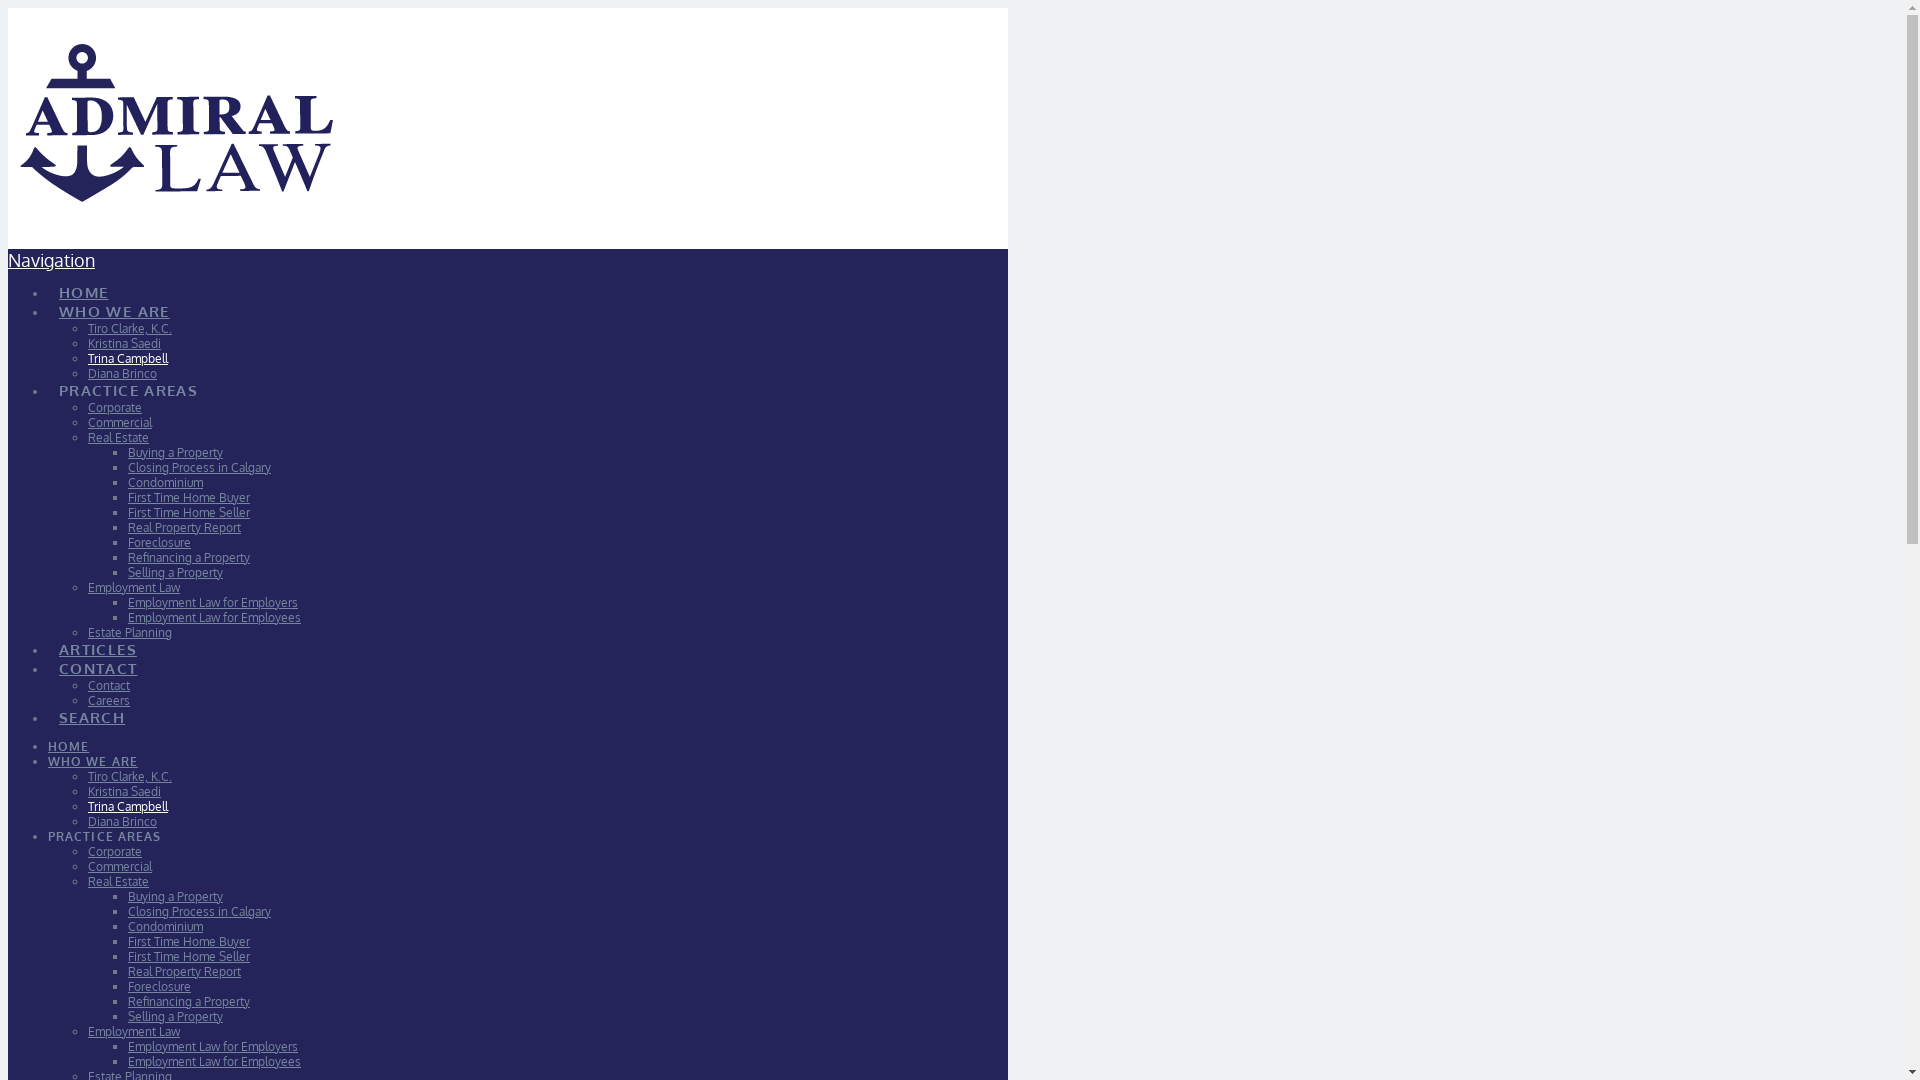 The width and height of the screenshot is (1920, 1080). Describe the element at coordinates (189, 558) in the screenshot. I see `Refinancing a Property` at that location.